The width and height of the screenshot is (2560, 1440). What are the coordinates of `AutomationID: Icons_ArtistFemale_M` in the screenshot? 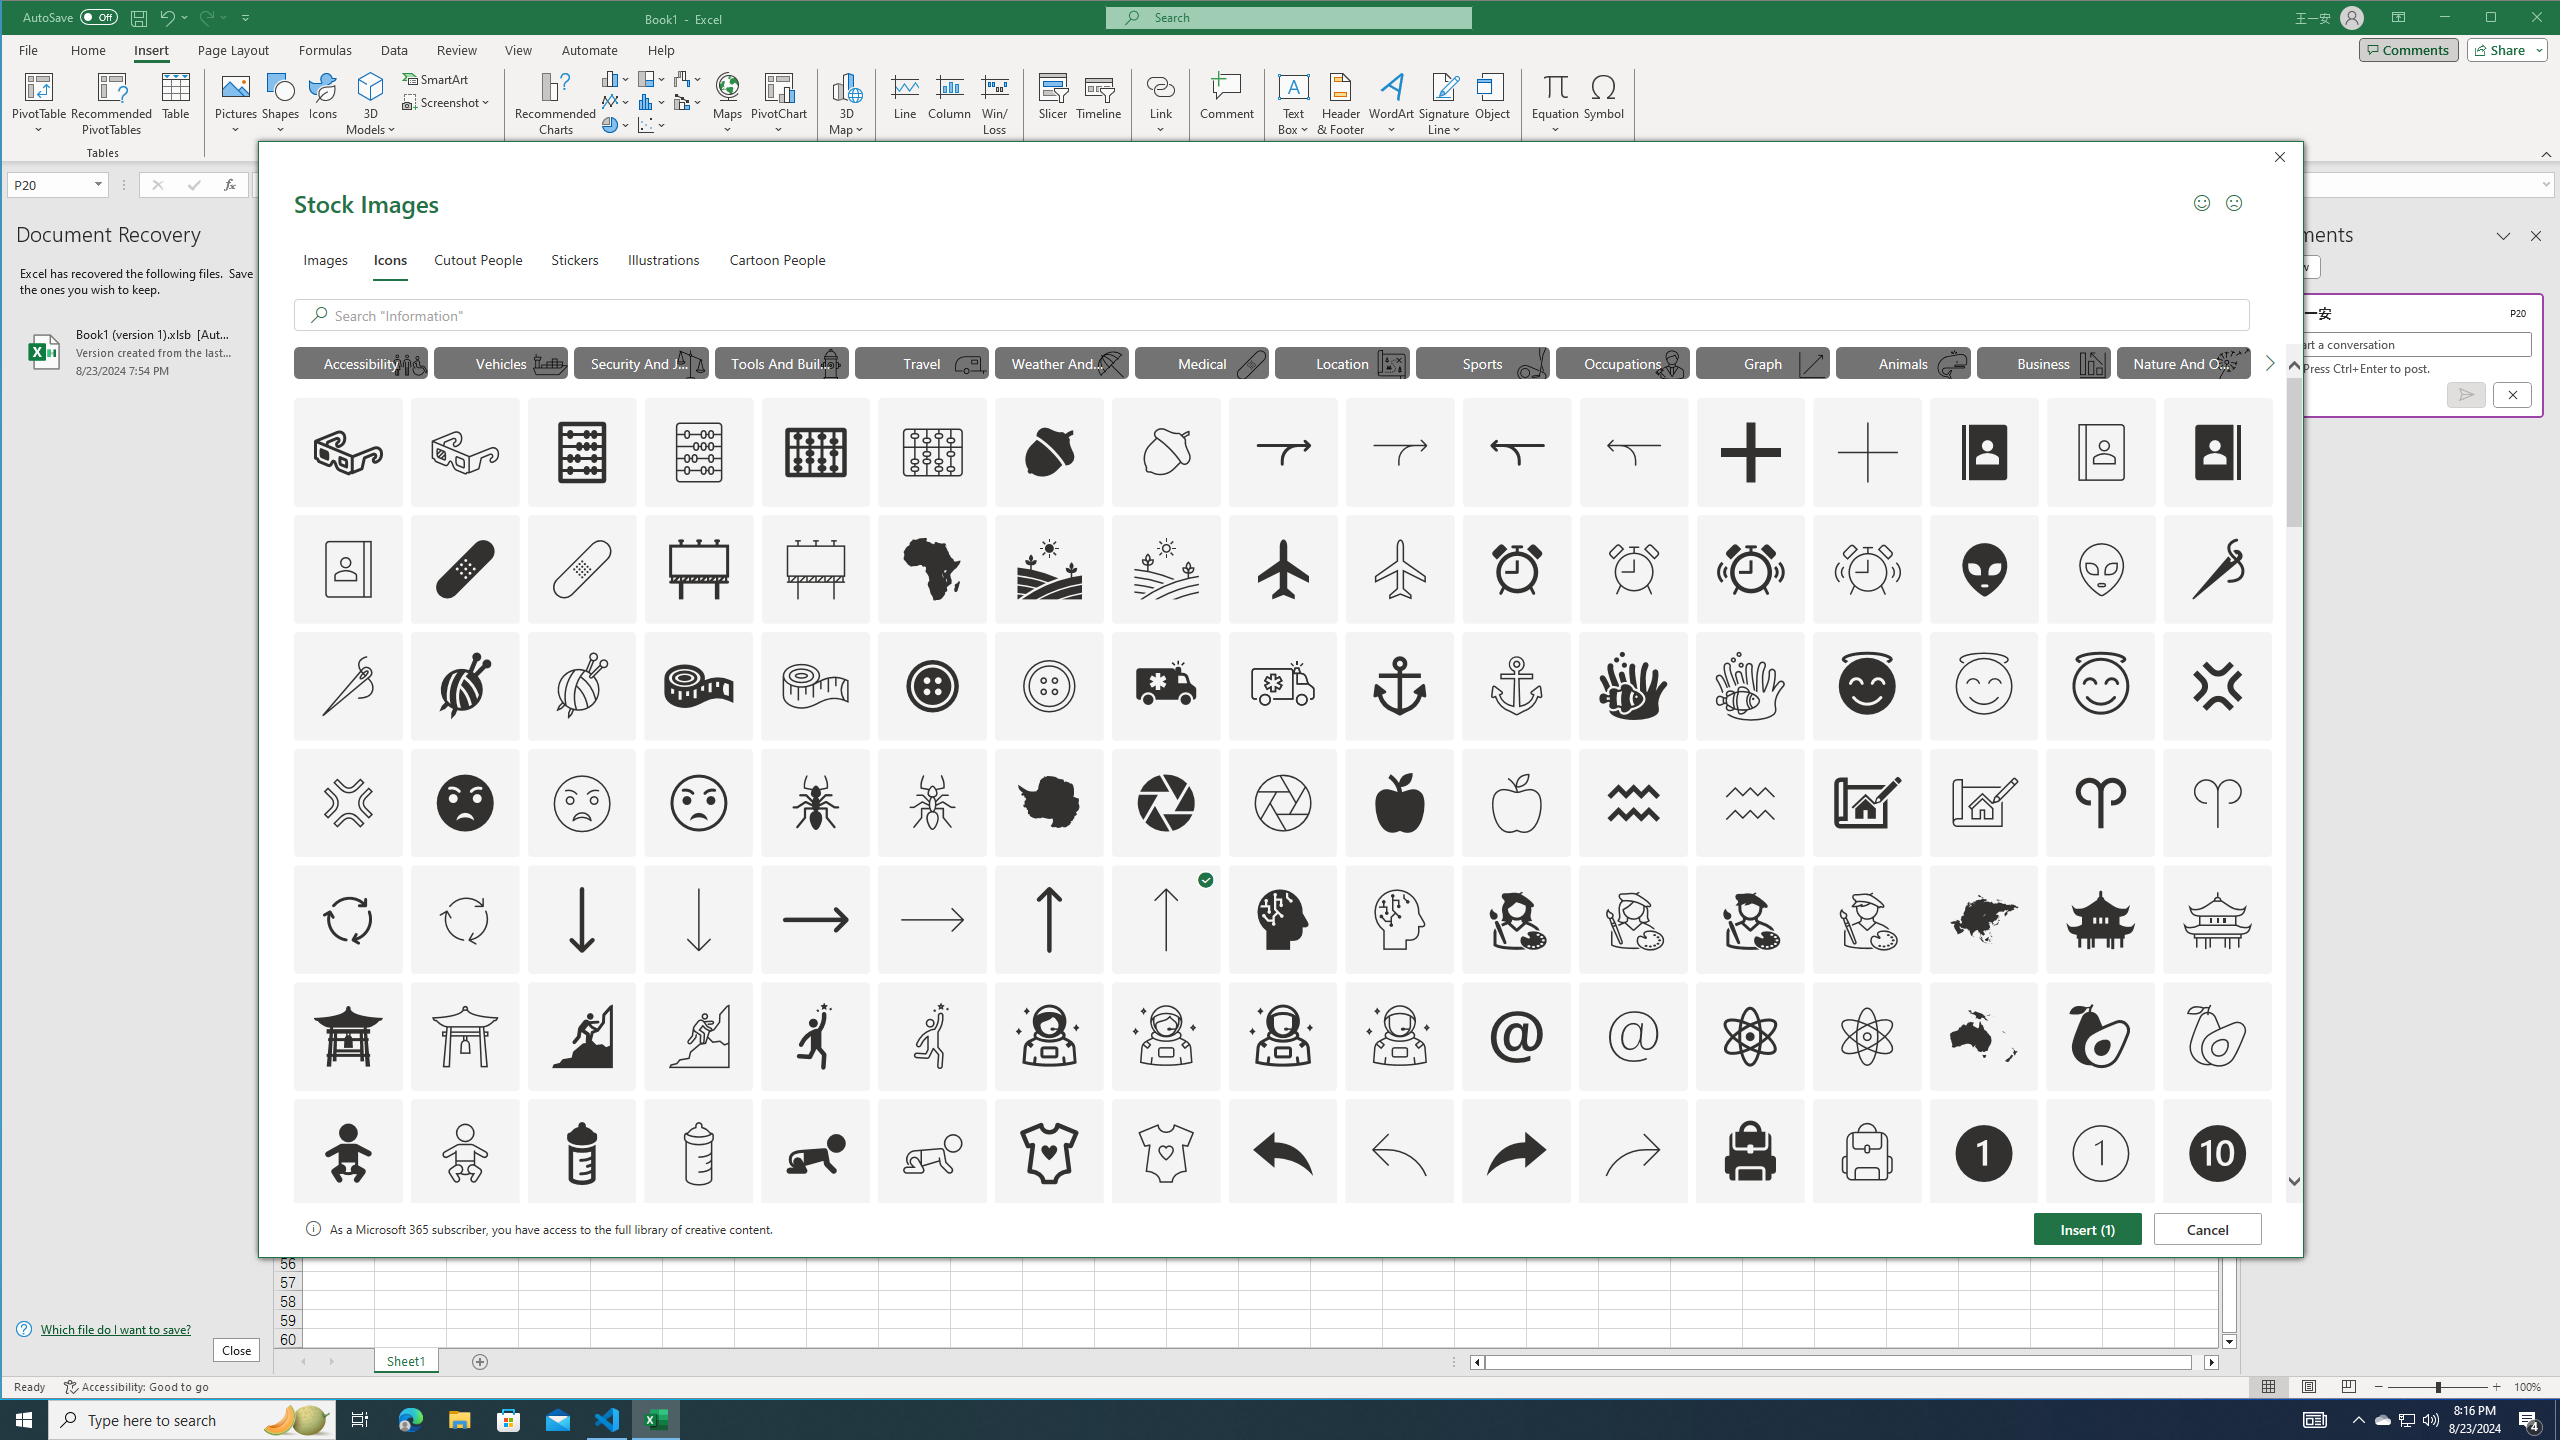 It's located at (1633, 920).